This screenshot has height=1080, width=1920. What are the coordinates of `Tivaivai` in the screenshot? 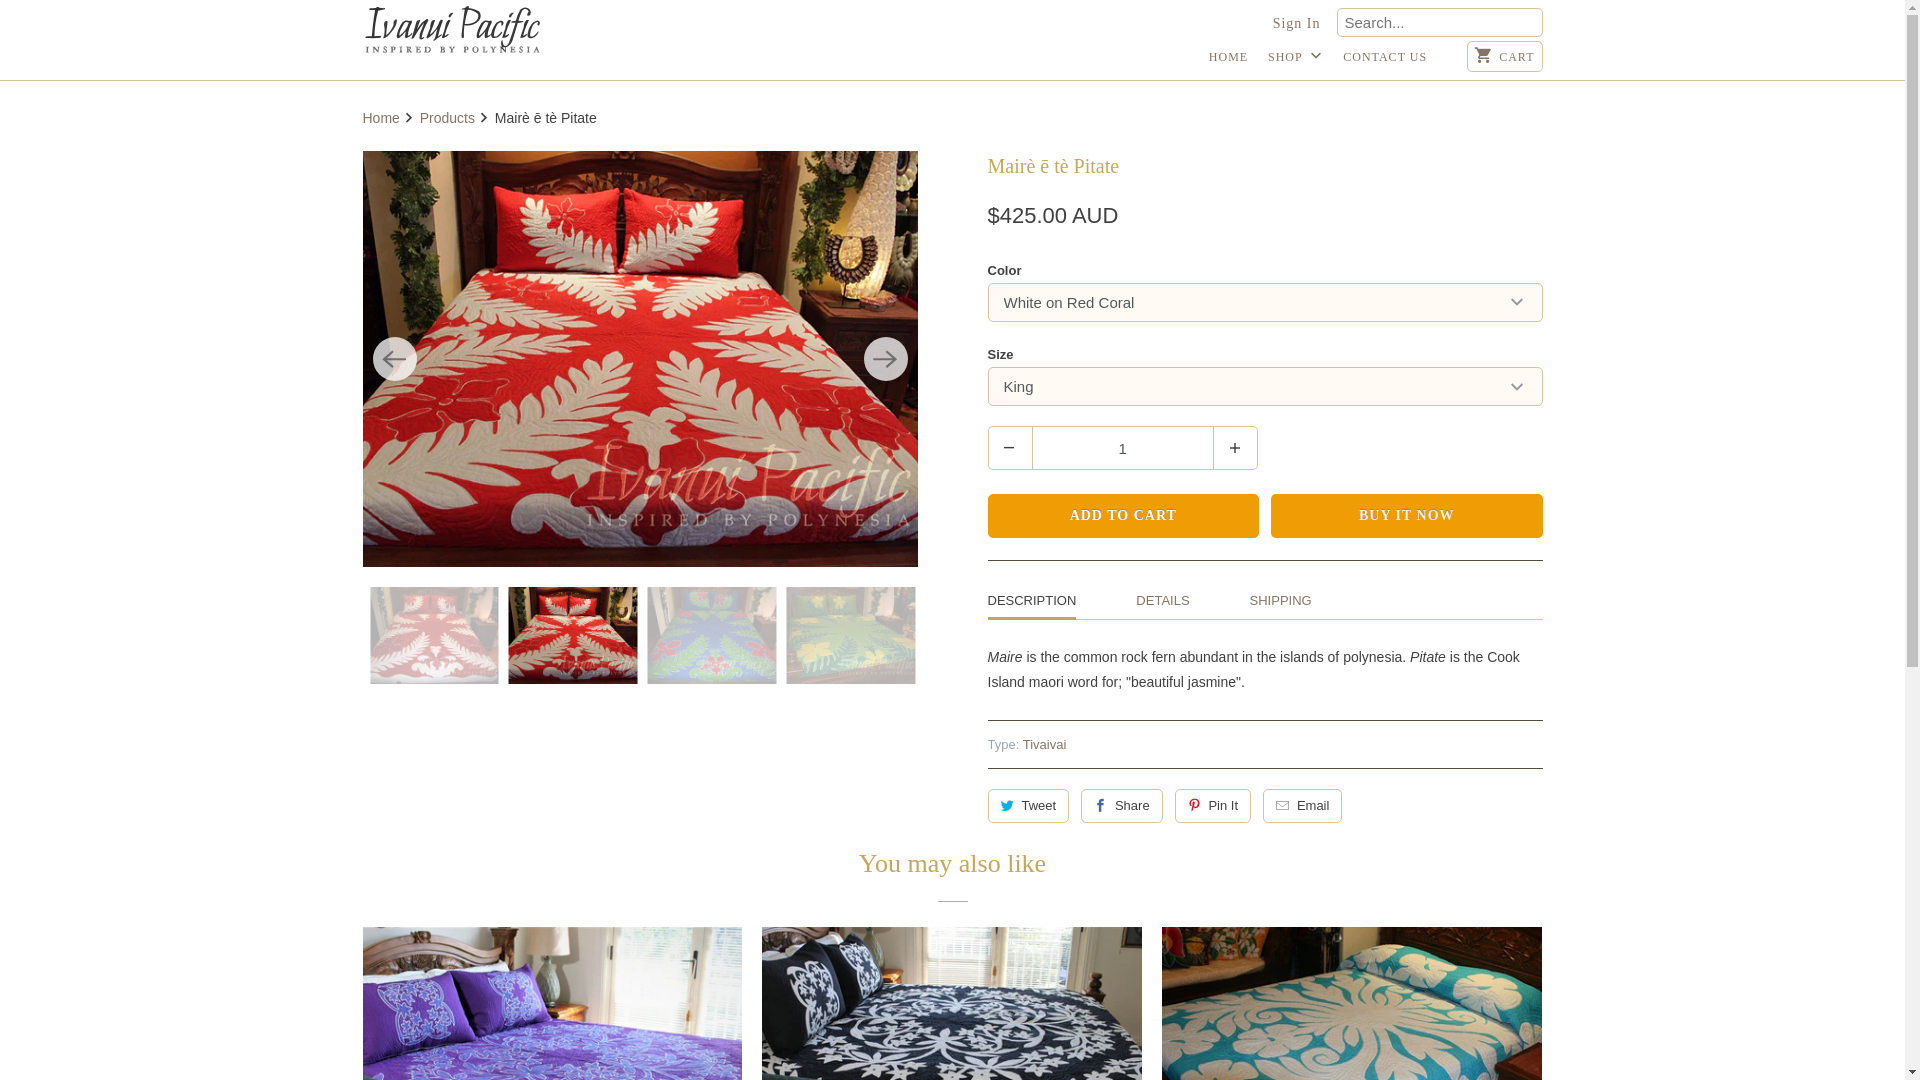 It's located at (1045, 744).